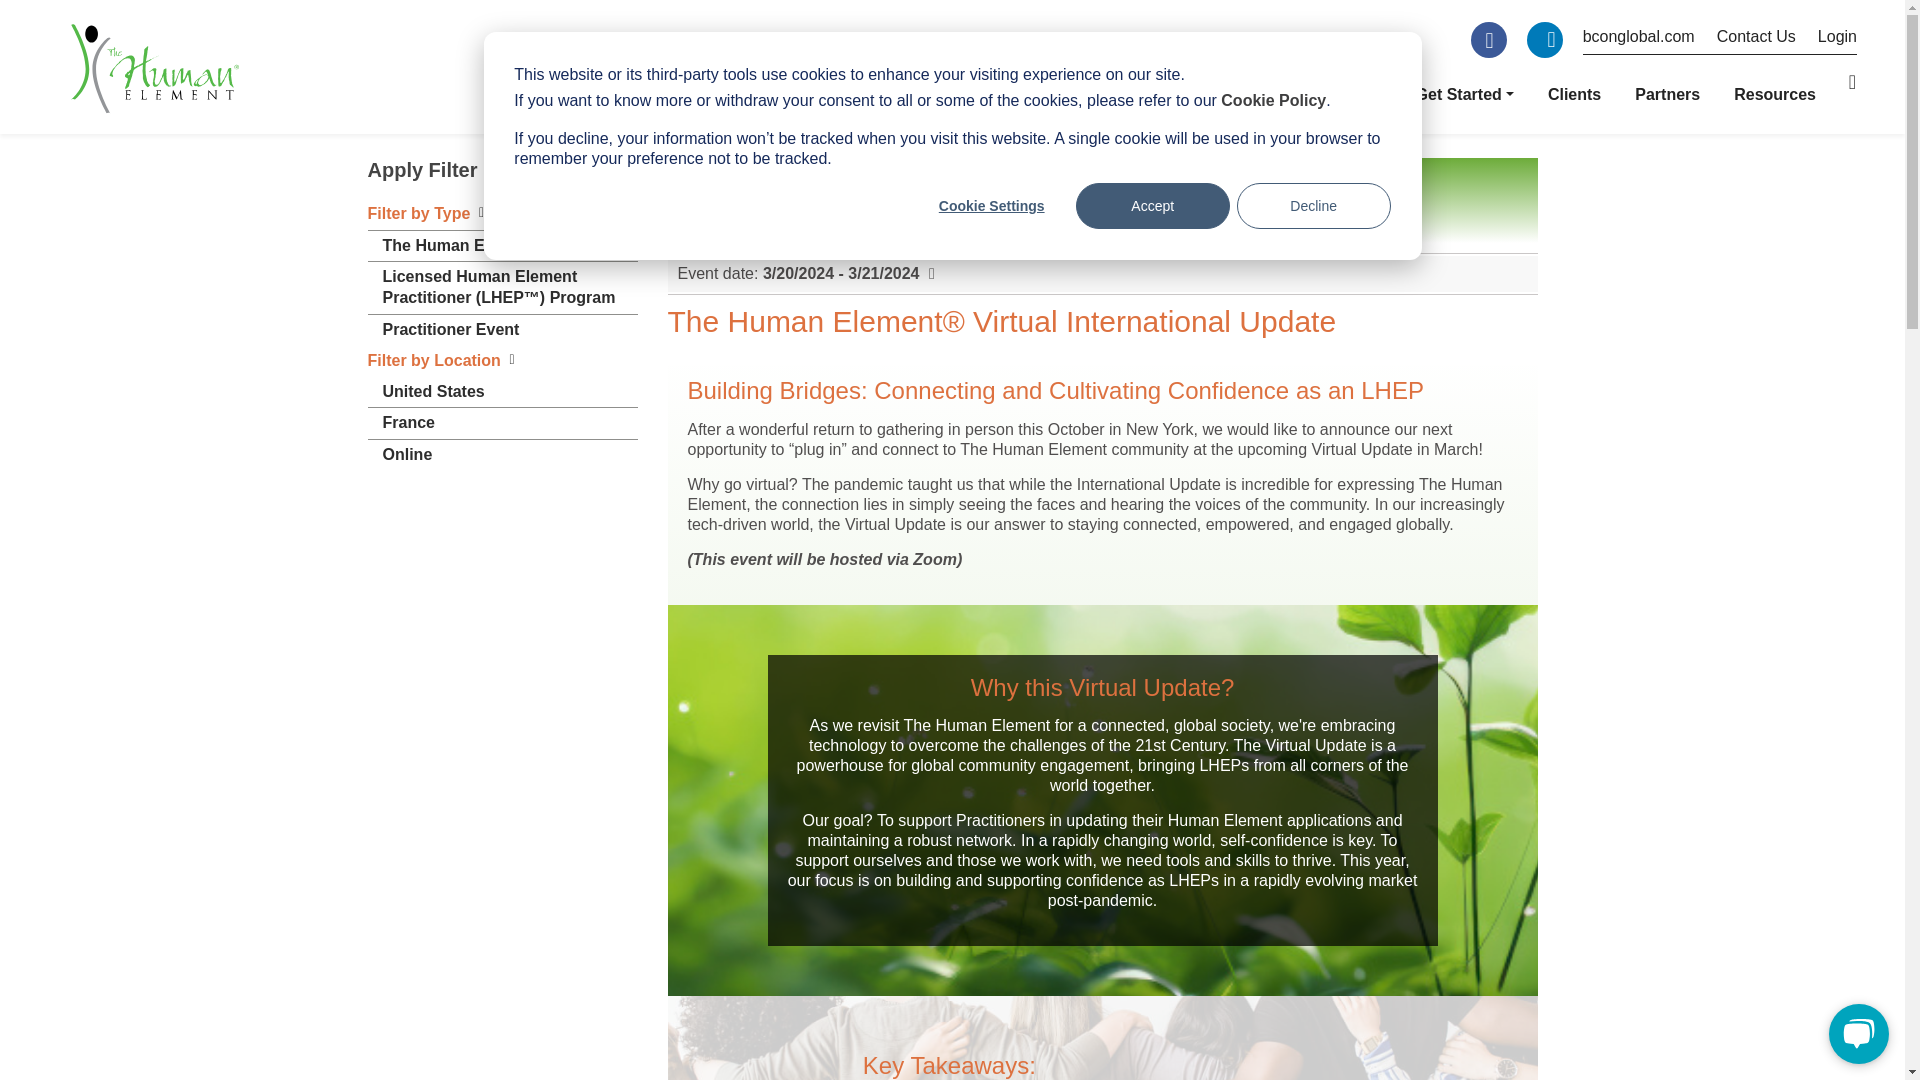  What do you see at coordinates (407, 454) in the screenshot?
I see `Online` at bounding box center [407, 454].